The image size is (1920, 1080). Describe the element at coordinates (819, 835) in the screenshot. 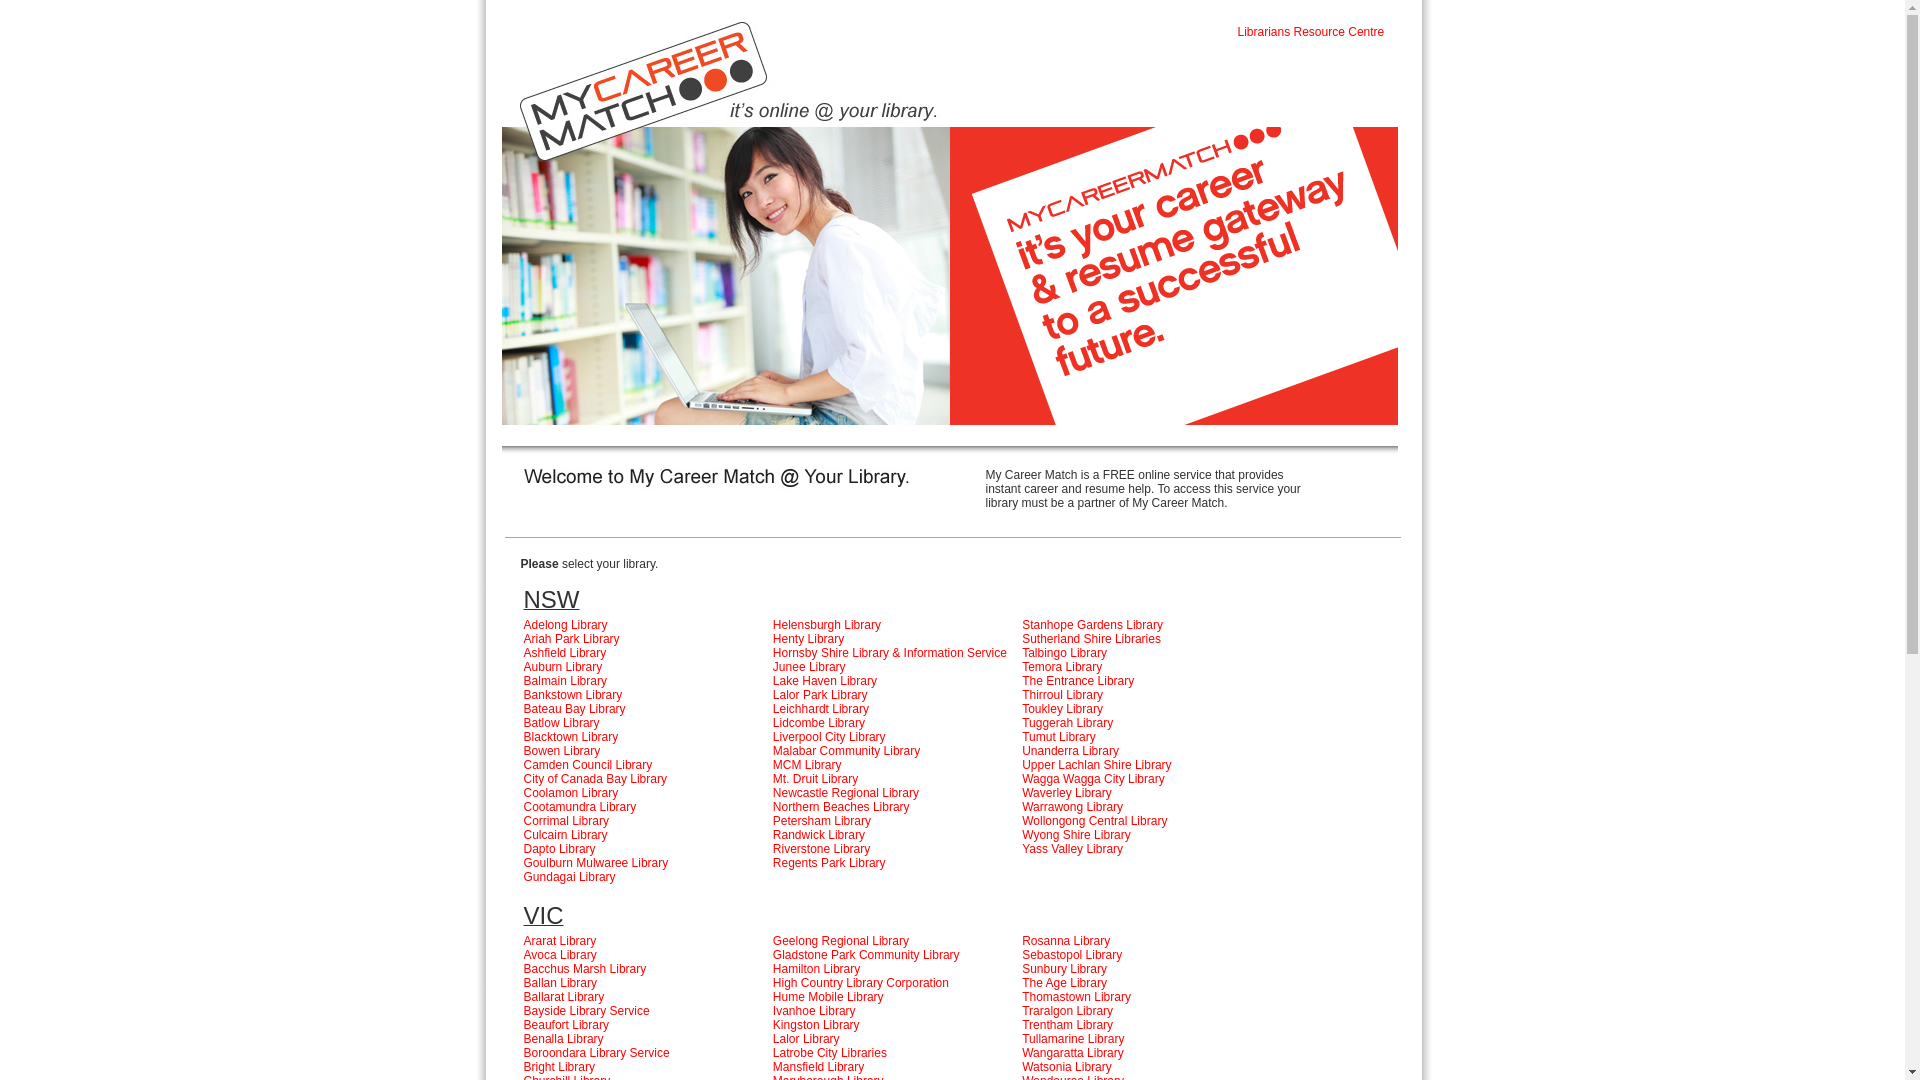

I see `Randwick Library` at that location.